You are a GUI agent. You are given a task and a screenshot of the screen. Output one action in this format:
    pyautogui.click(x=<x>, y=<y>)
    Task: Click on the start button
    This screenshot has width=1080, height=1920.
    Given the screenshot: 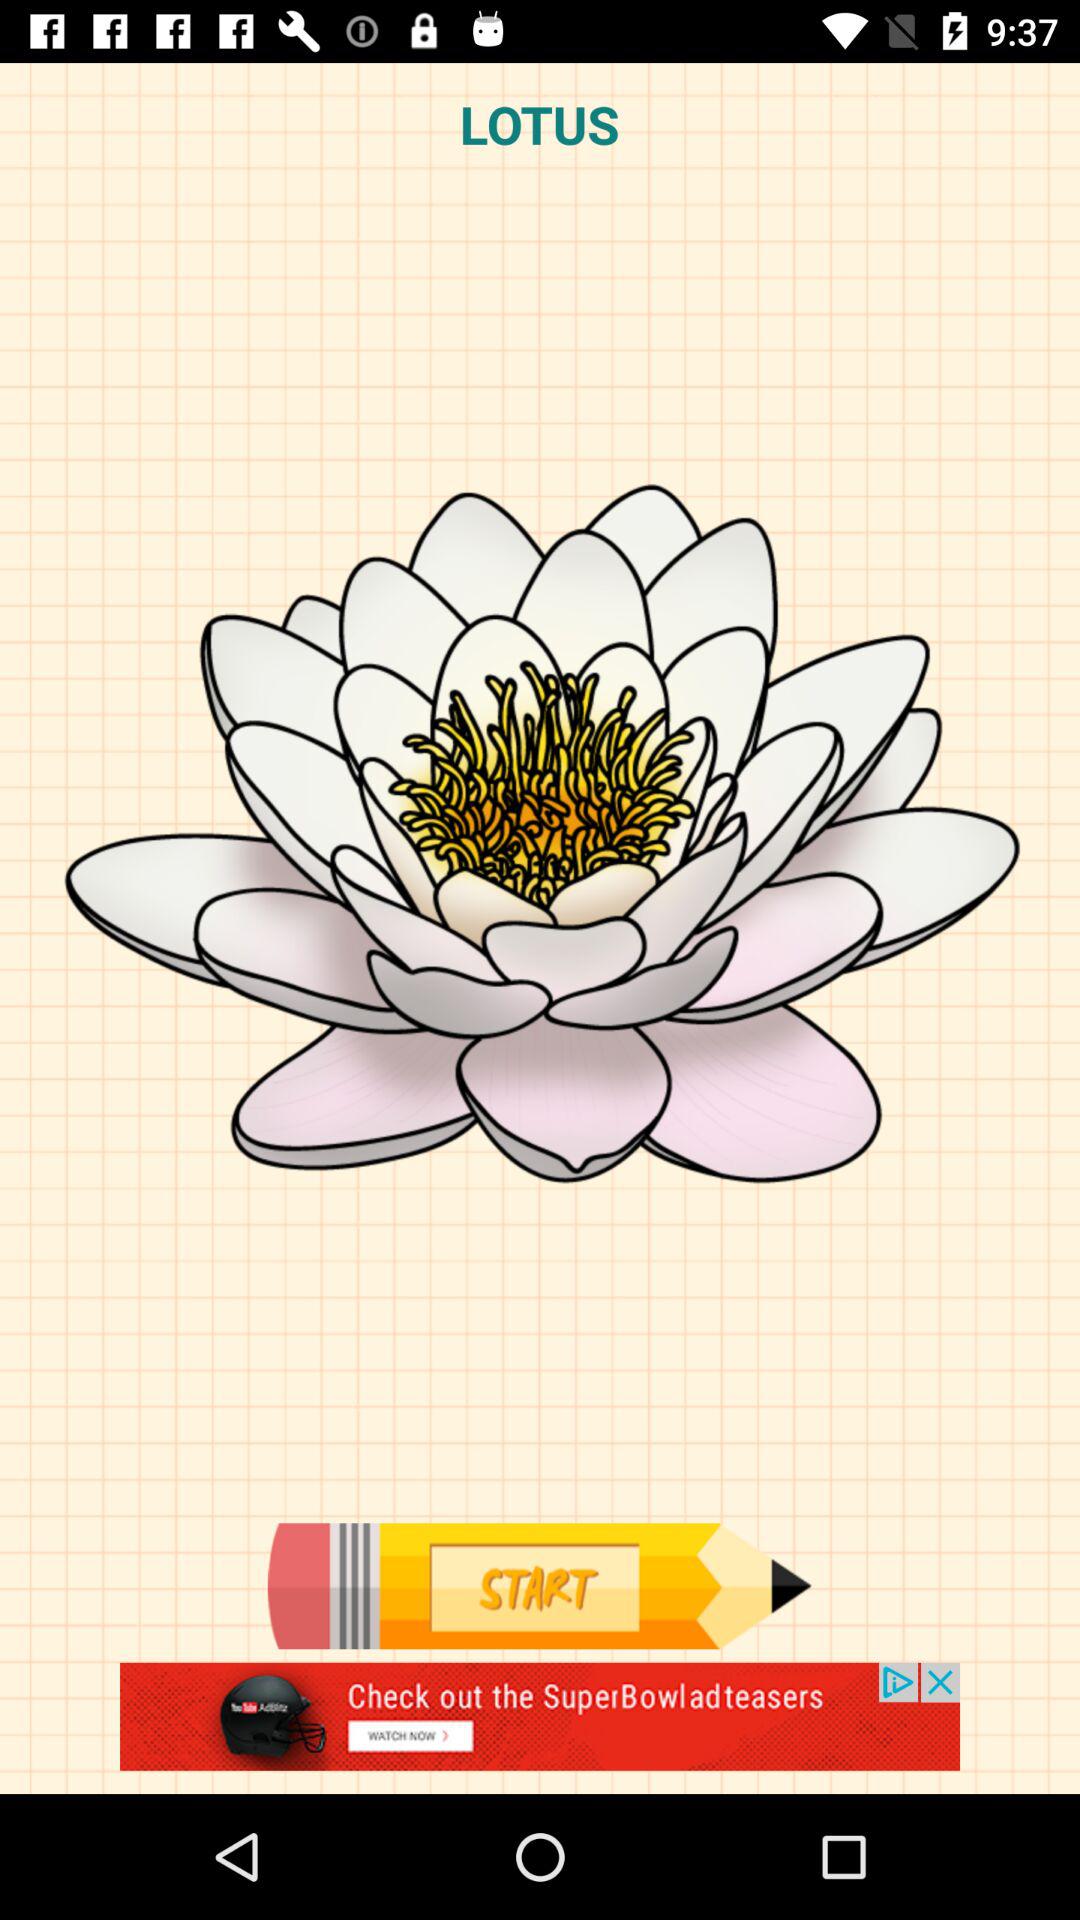 What is the action you would take?
    pyautogui.click(x=539, y=1586)
    